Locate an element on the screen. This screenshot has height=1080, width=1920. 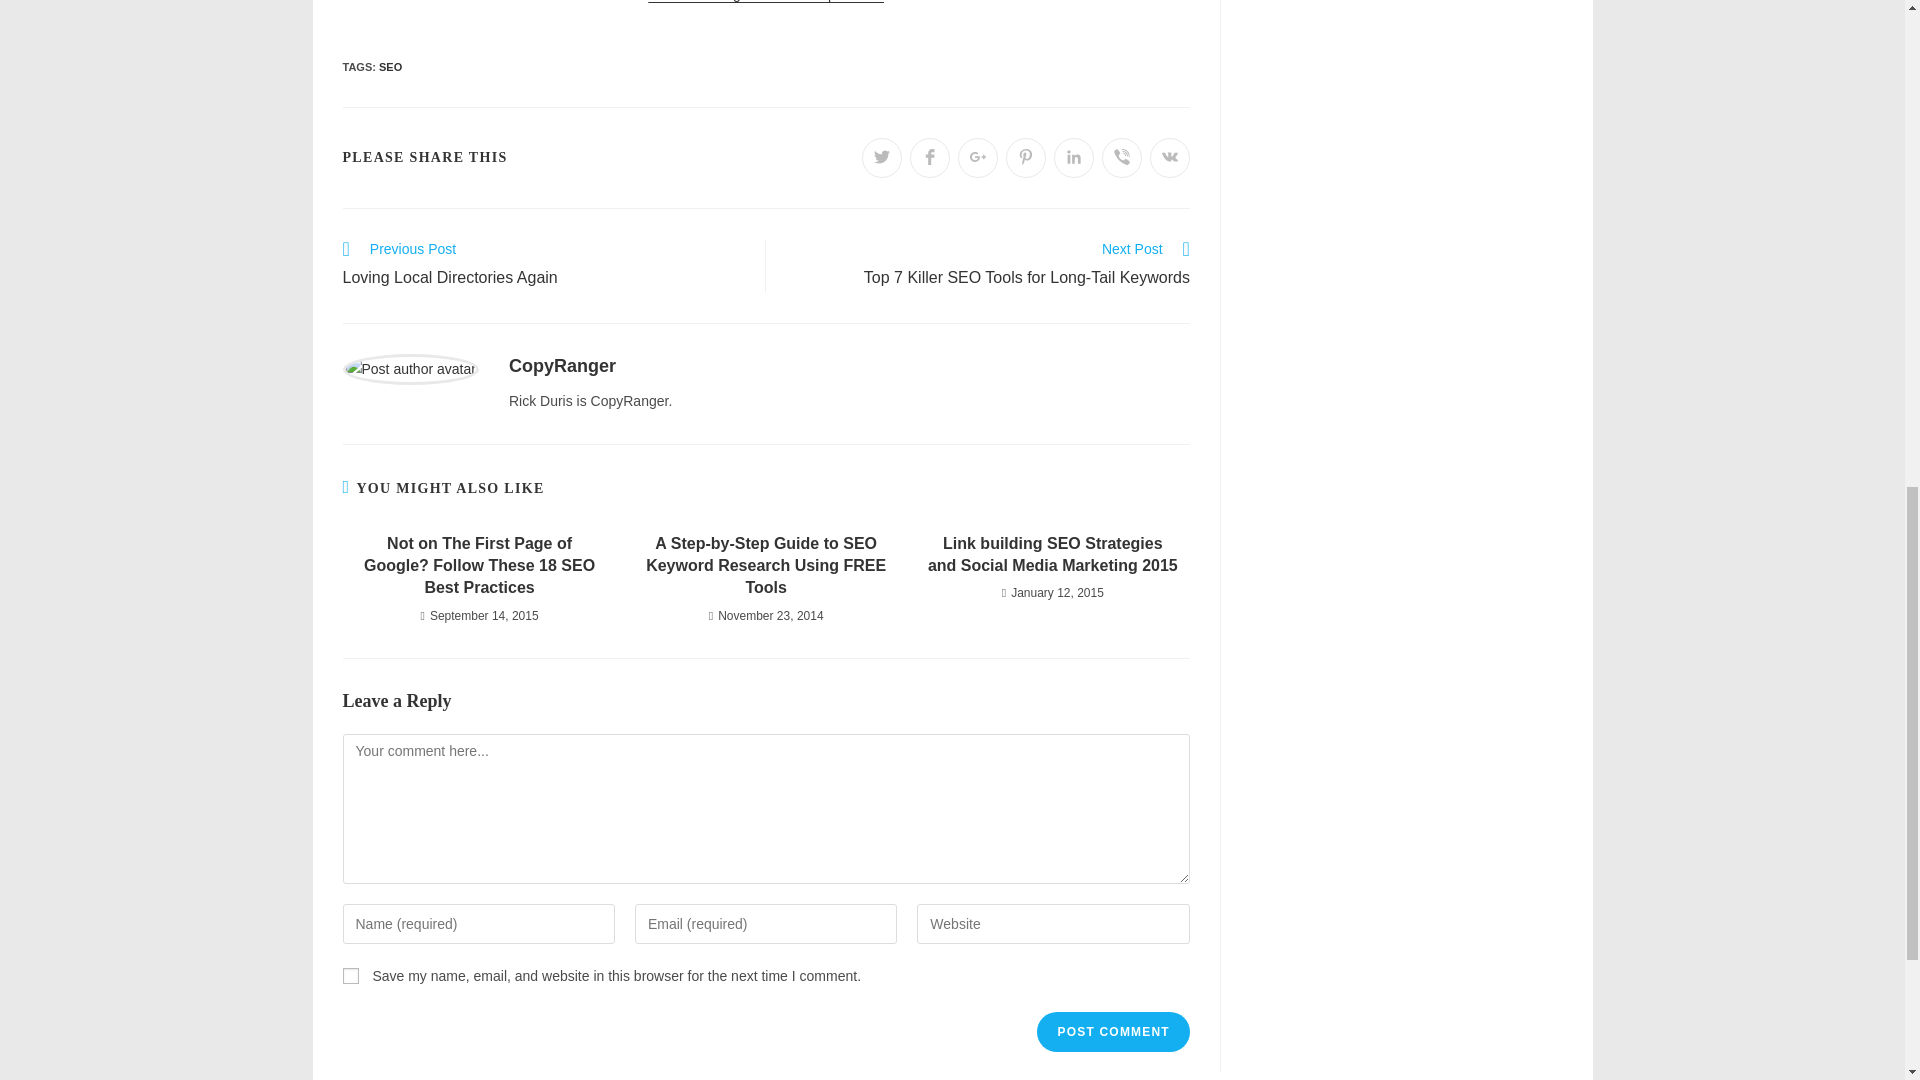
Opens in a new window is located at coordinates (1122, 158).